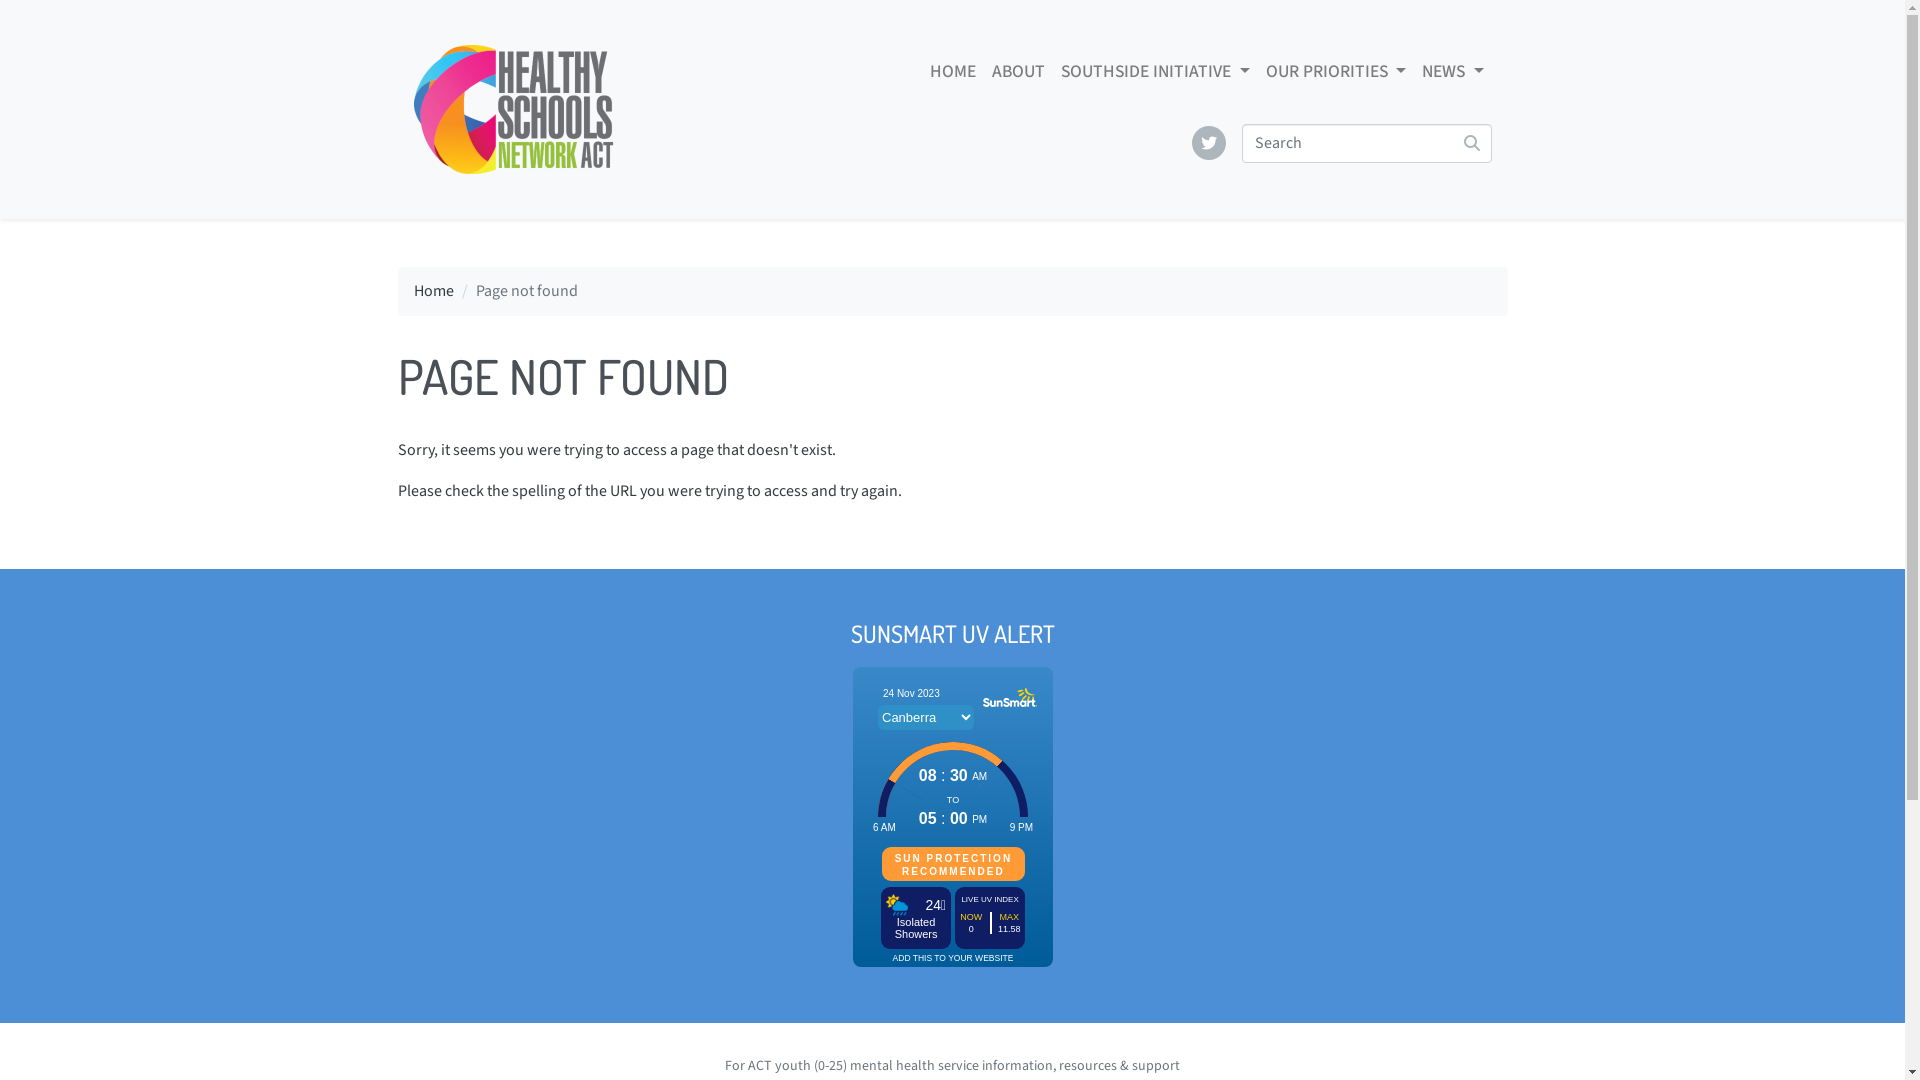 The image size is (1920, 1080). What do you see at coordinates (1470, 144) in the screenshot?
I see `Go` at bounding box center [1470, 144].